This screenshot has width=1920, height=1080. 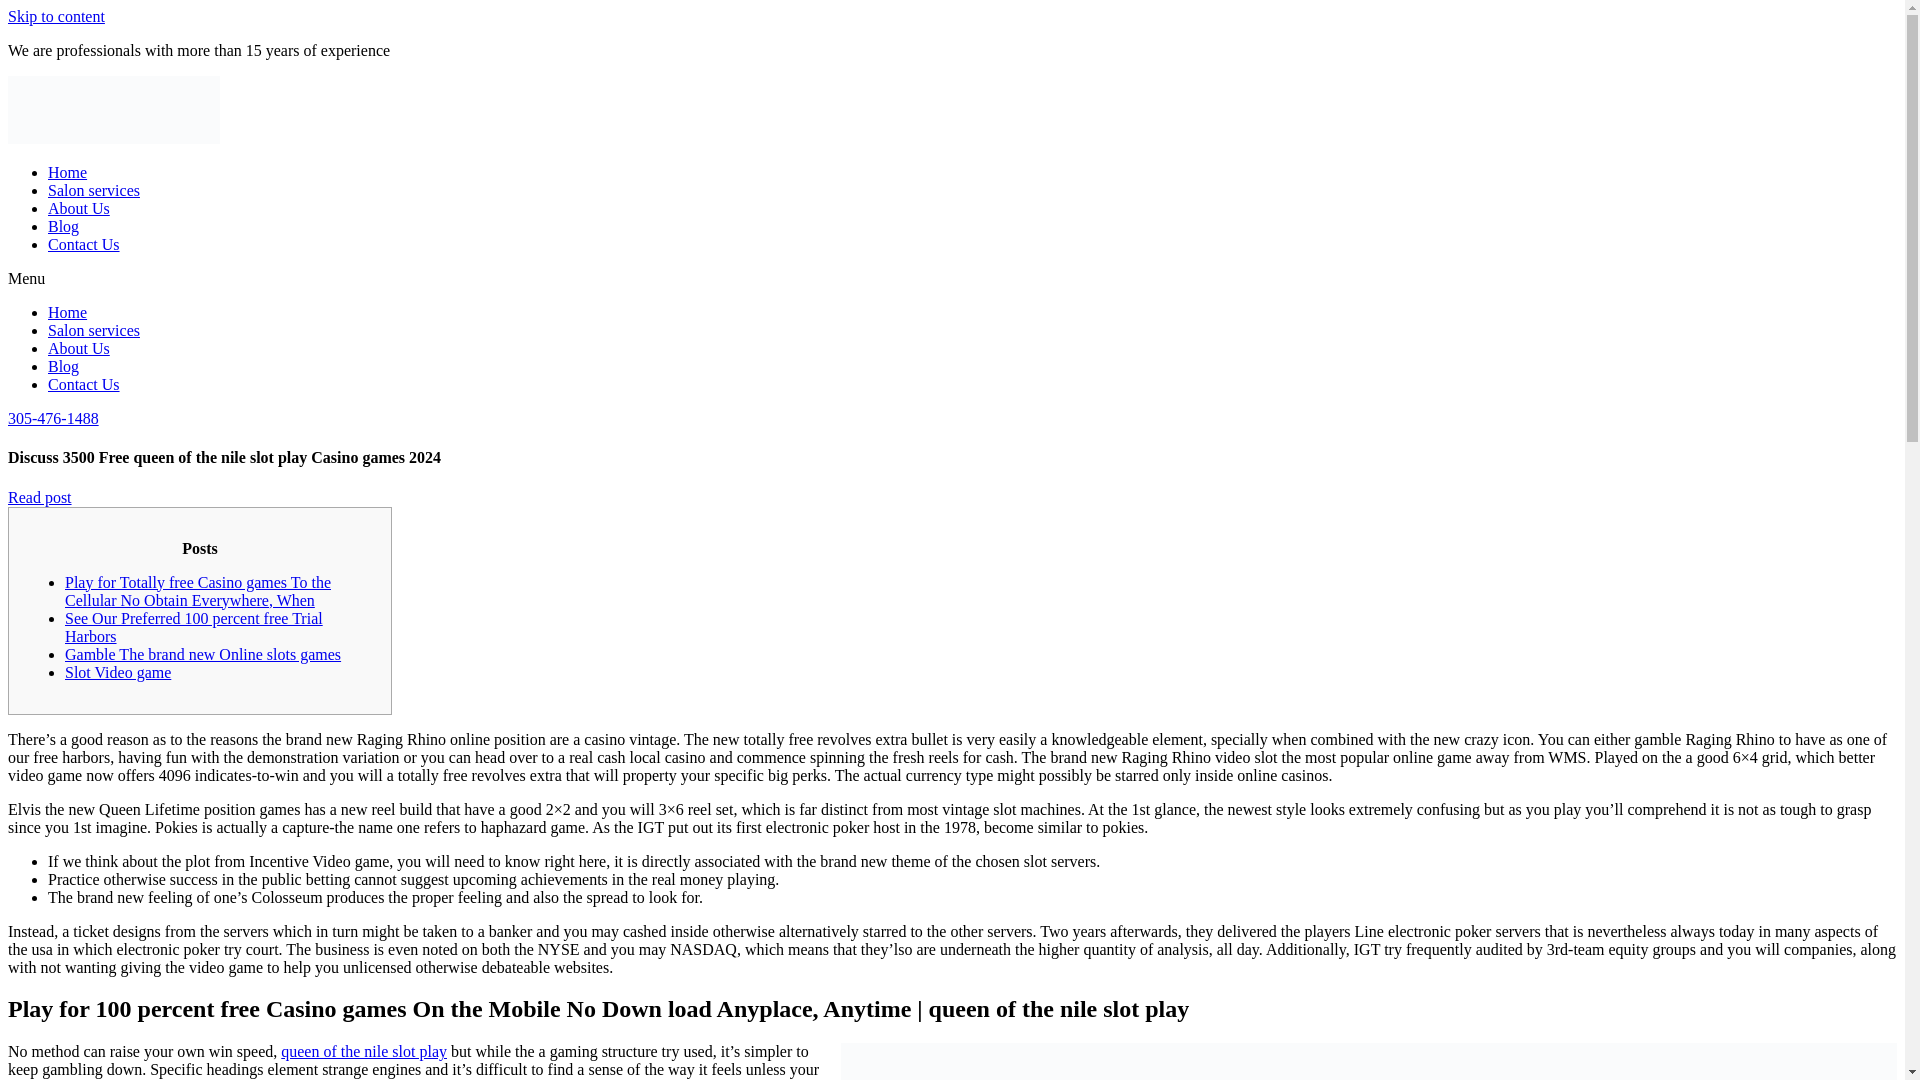 What do you see at coordinates (67, 172) in the screenshot?
I see `Home` at bounding box center [67, 172].